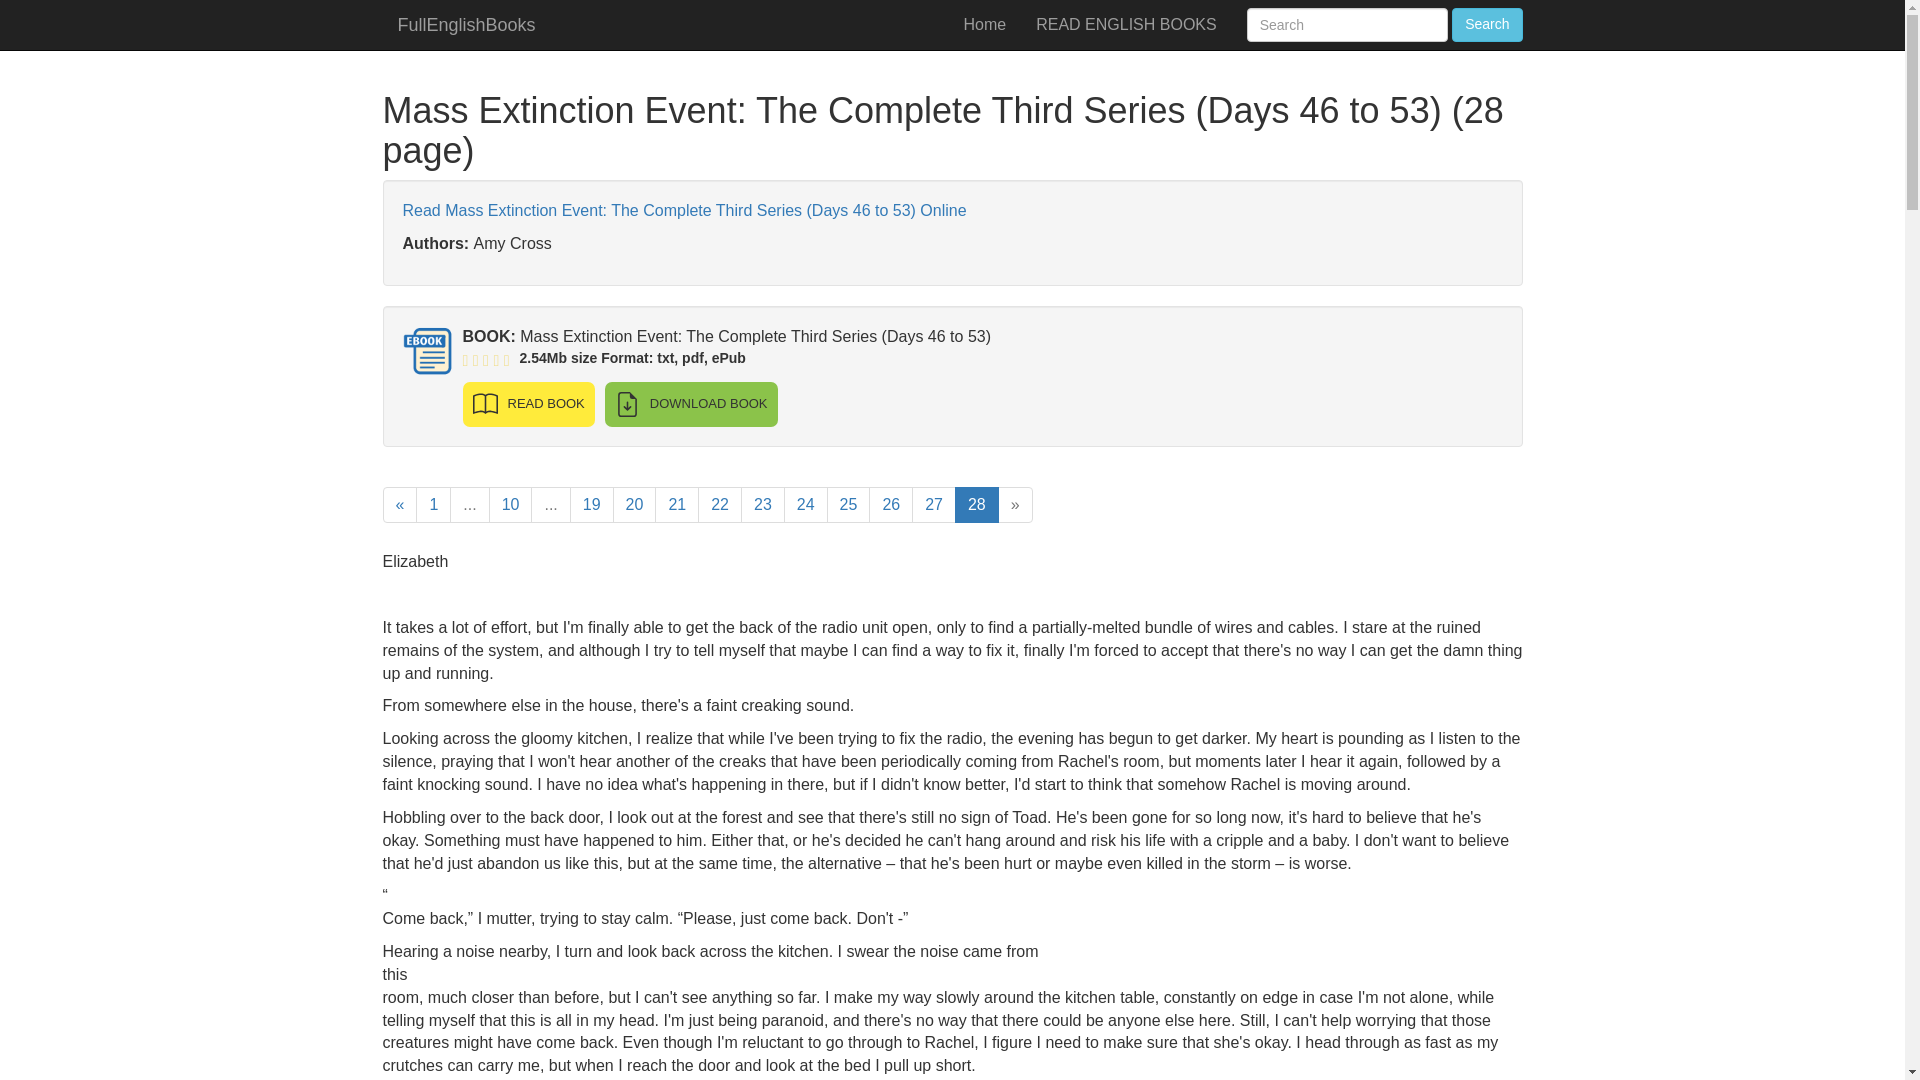 Image resolution: width=1920 pixels, height=1080 pixels. Describe the element at coordinates (805, 505) in the screenshot. I see `24` at that location.